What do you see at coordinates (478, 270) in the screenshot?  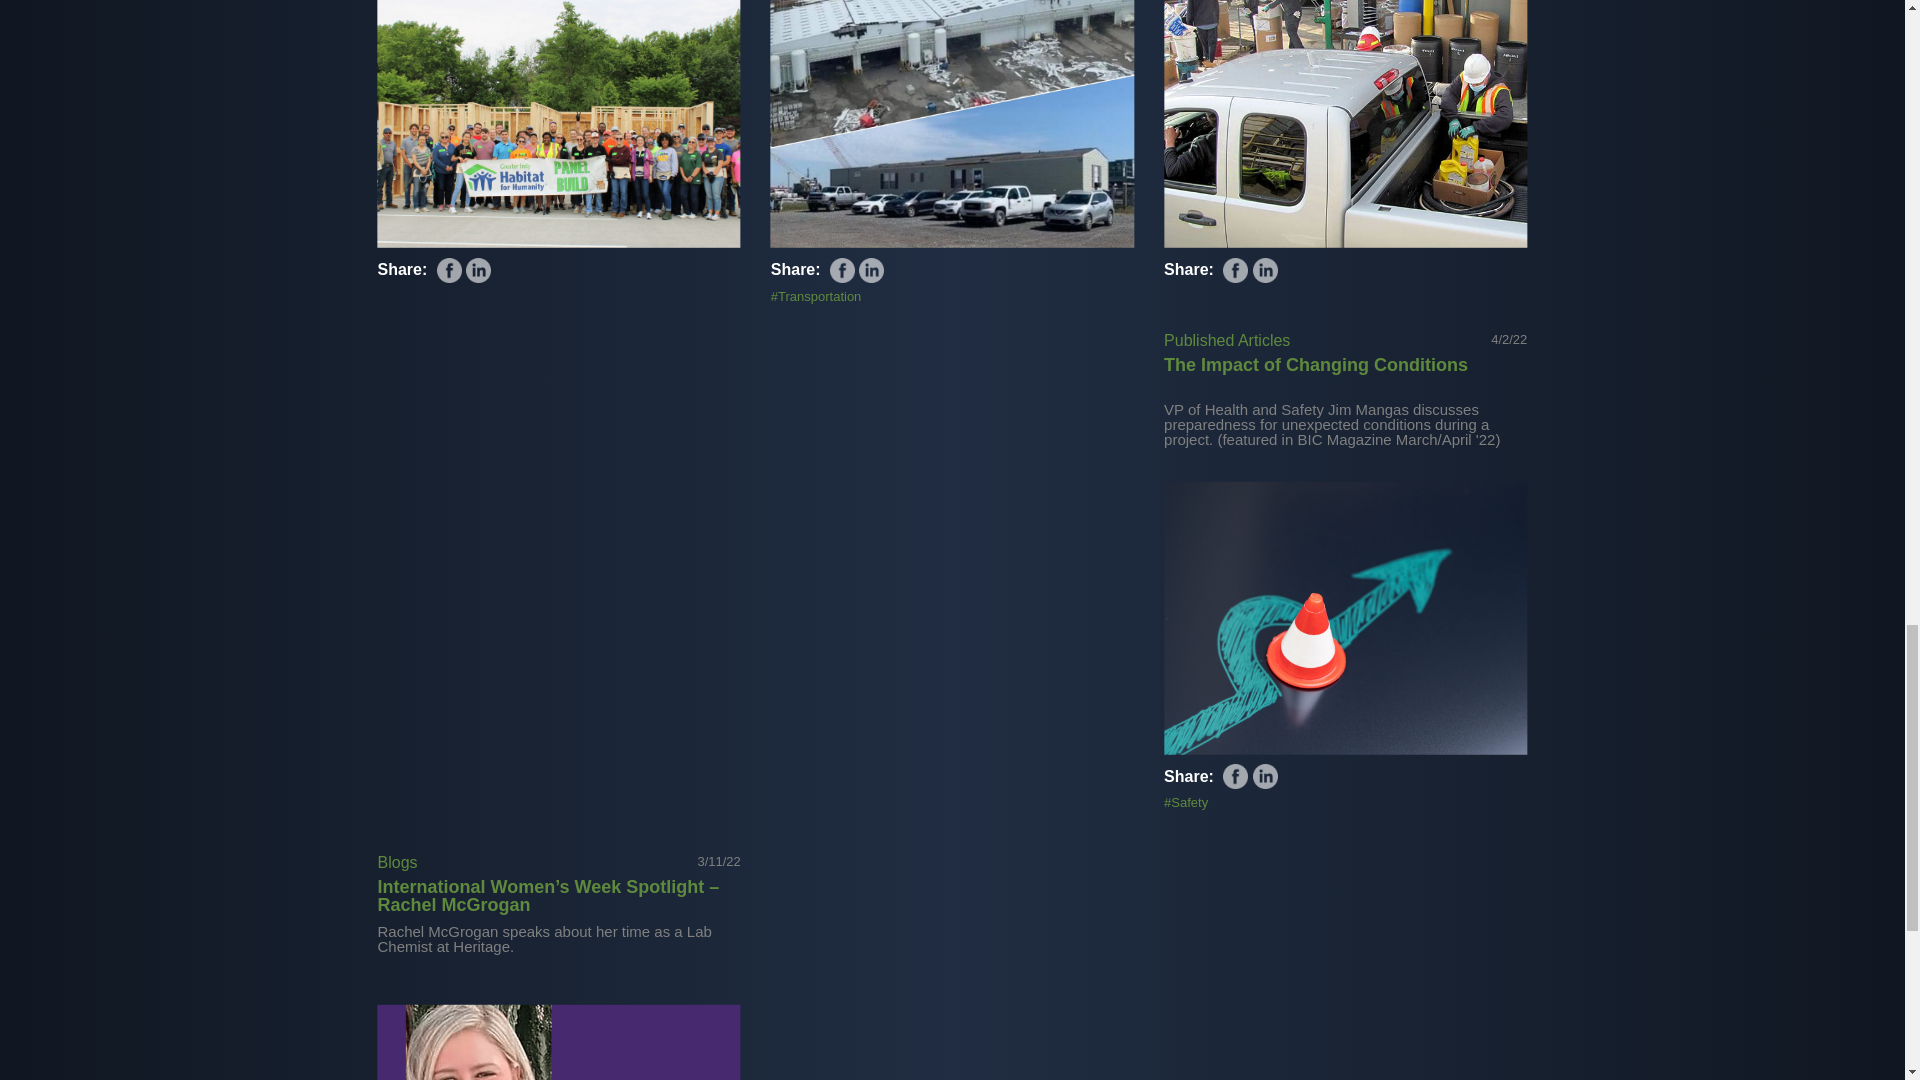 I see `Share on LinkedIn` at bounding box center [478, 270].